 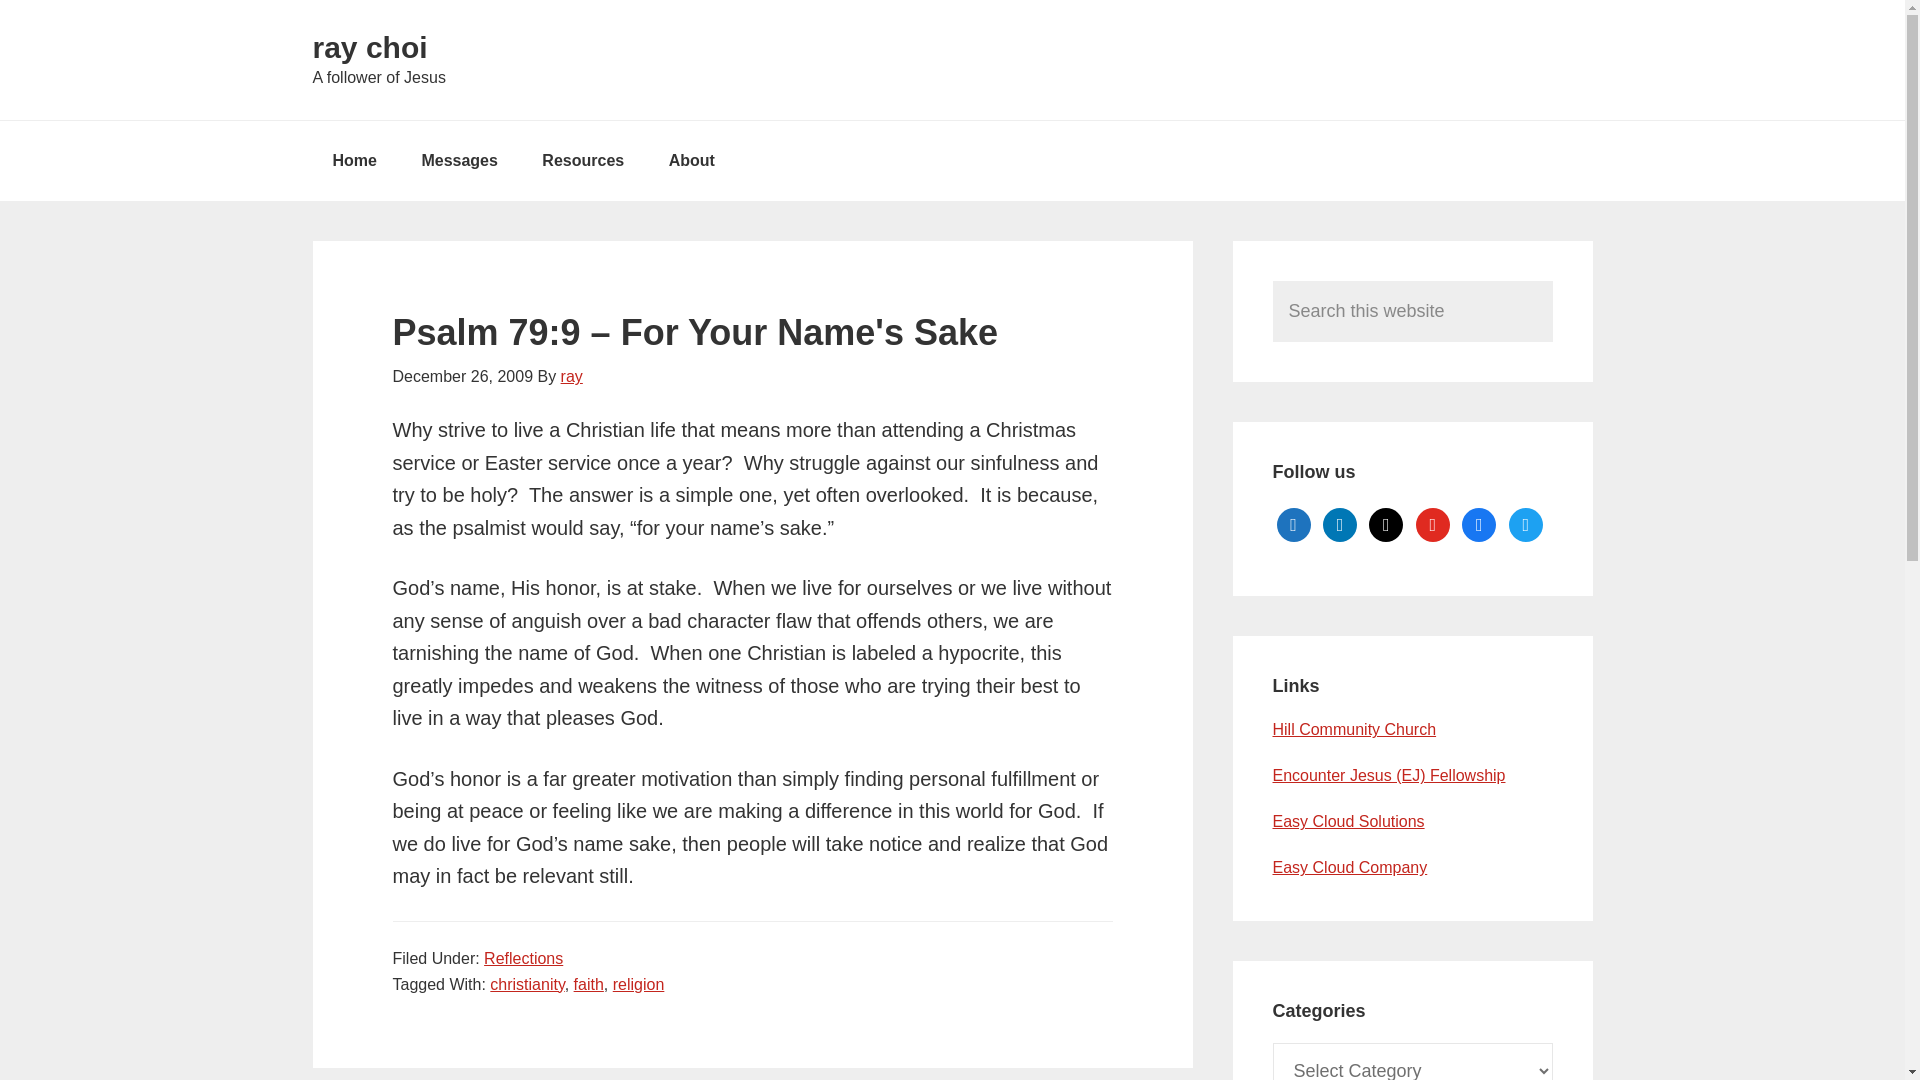 I want to click on Messages, so click(x=460, y=160).